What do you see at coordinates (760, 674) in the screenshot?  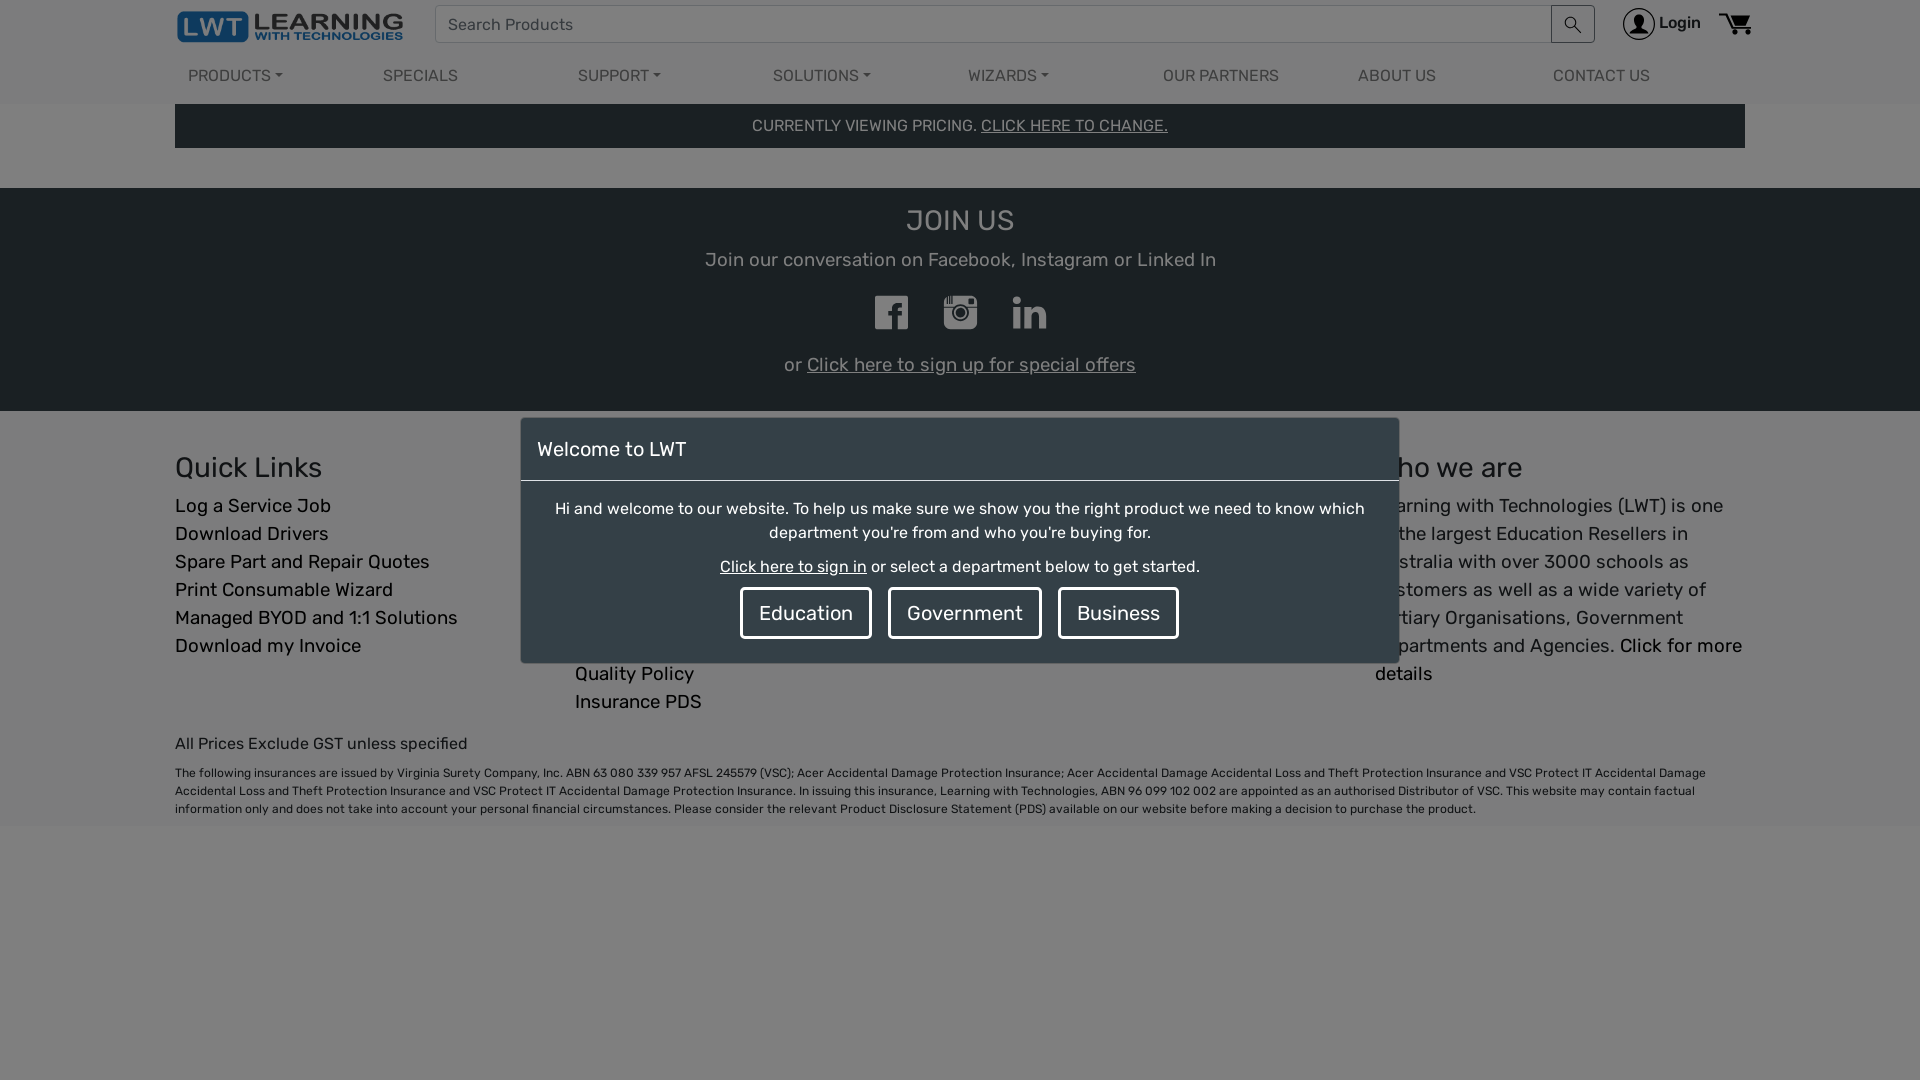 I see `Quality Policy` at bounding box center [760, 674].